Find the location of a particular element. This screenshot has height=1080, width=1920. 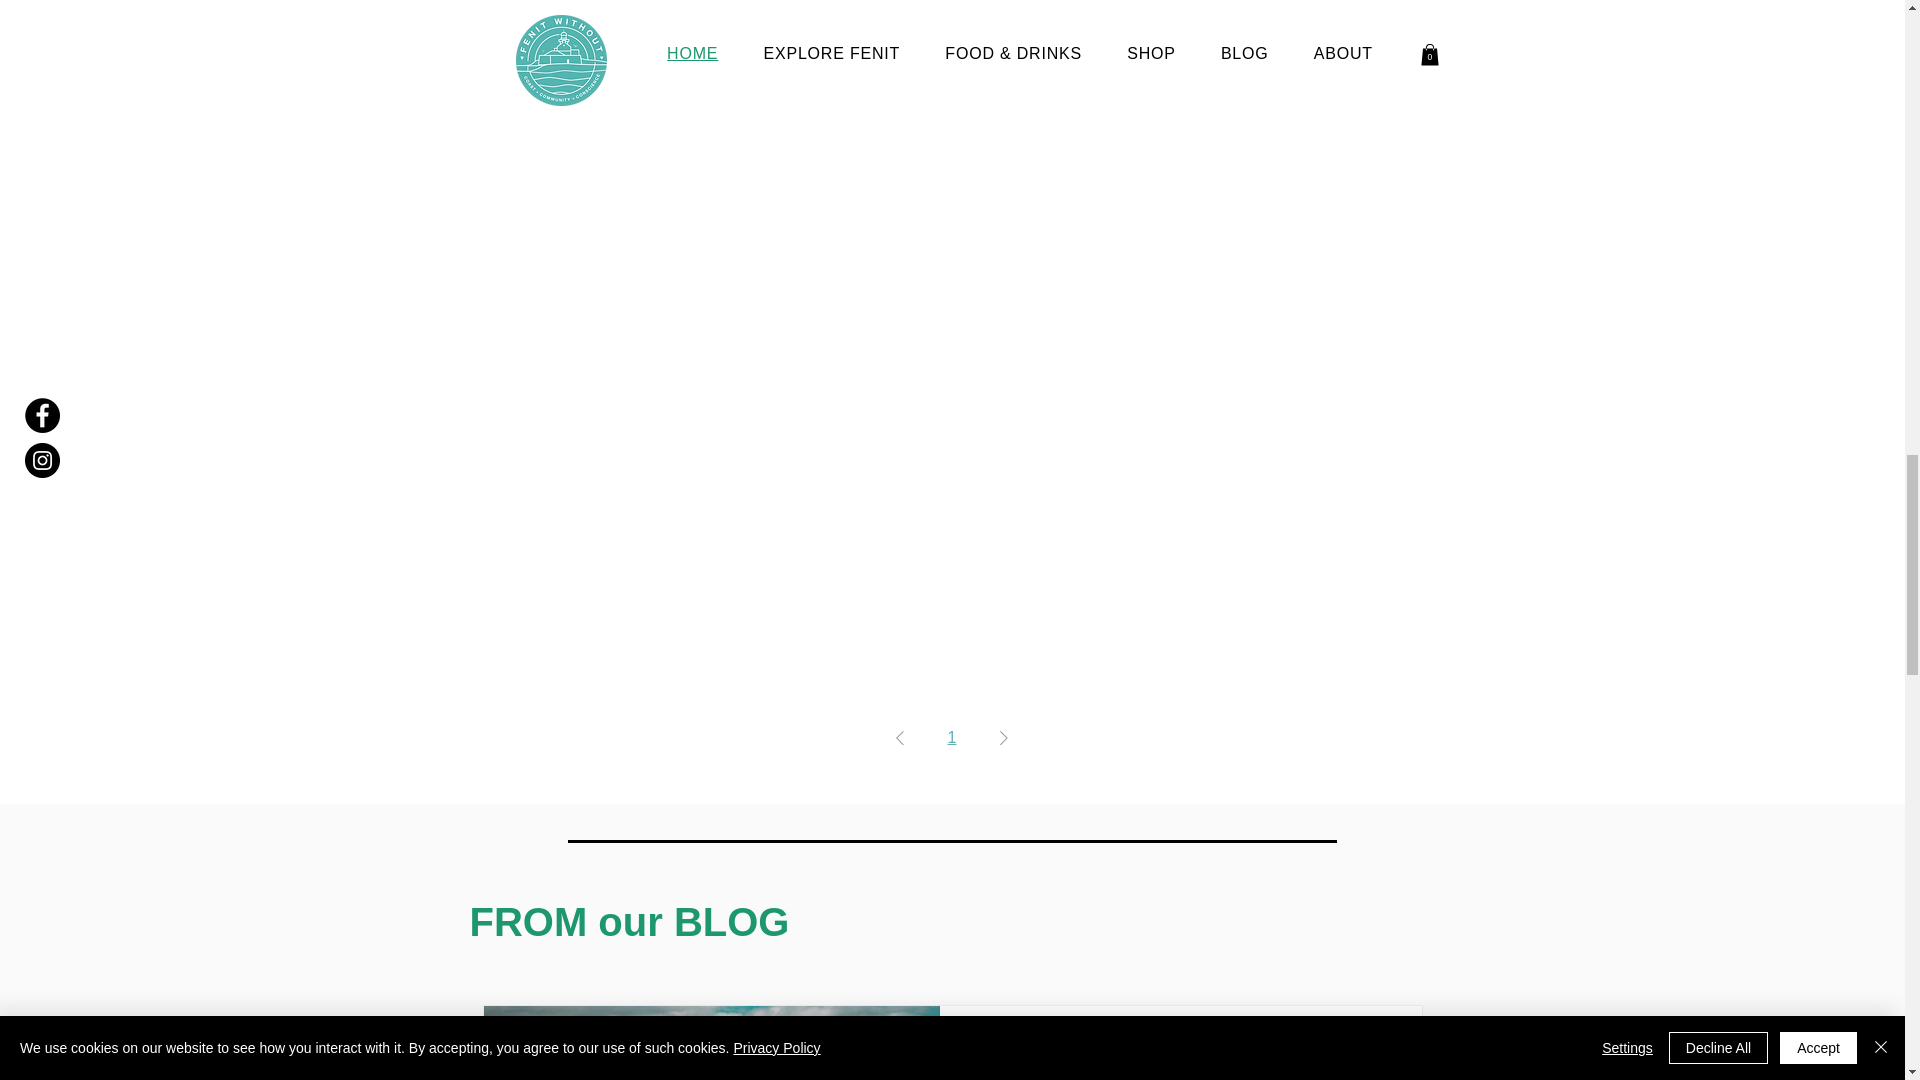

Fenit Without is located at coordinates (1052, 1047).